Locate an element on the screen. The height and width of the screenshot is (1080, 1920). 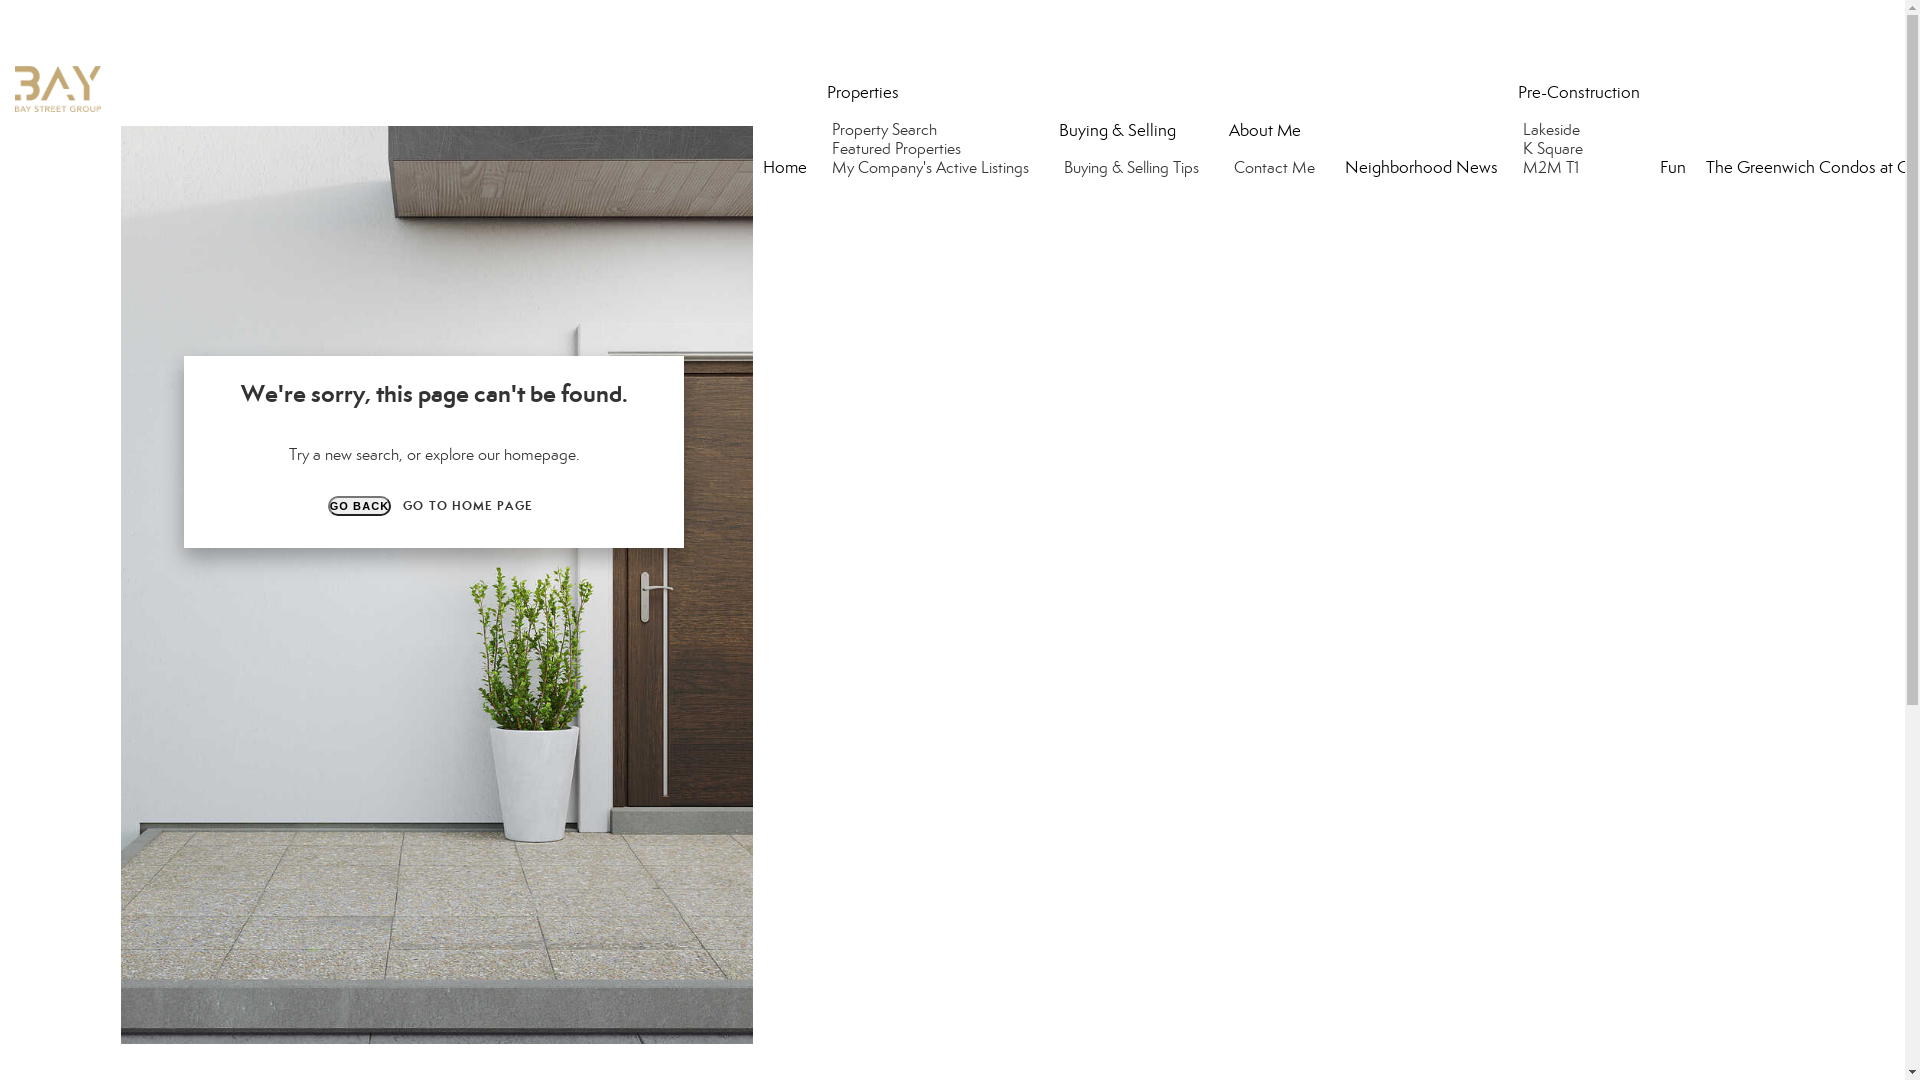
Buying & Selling Tips is located at coordinates (1134, 168).